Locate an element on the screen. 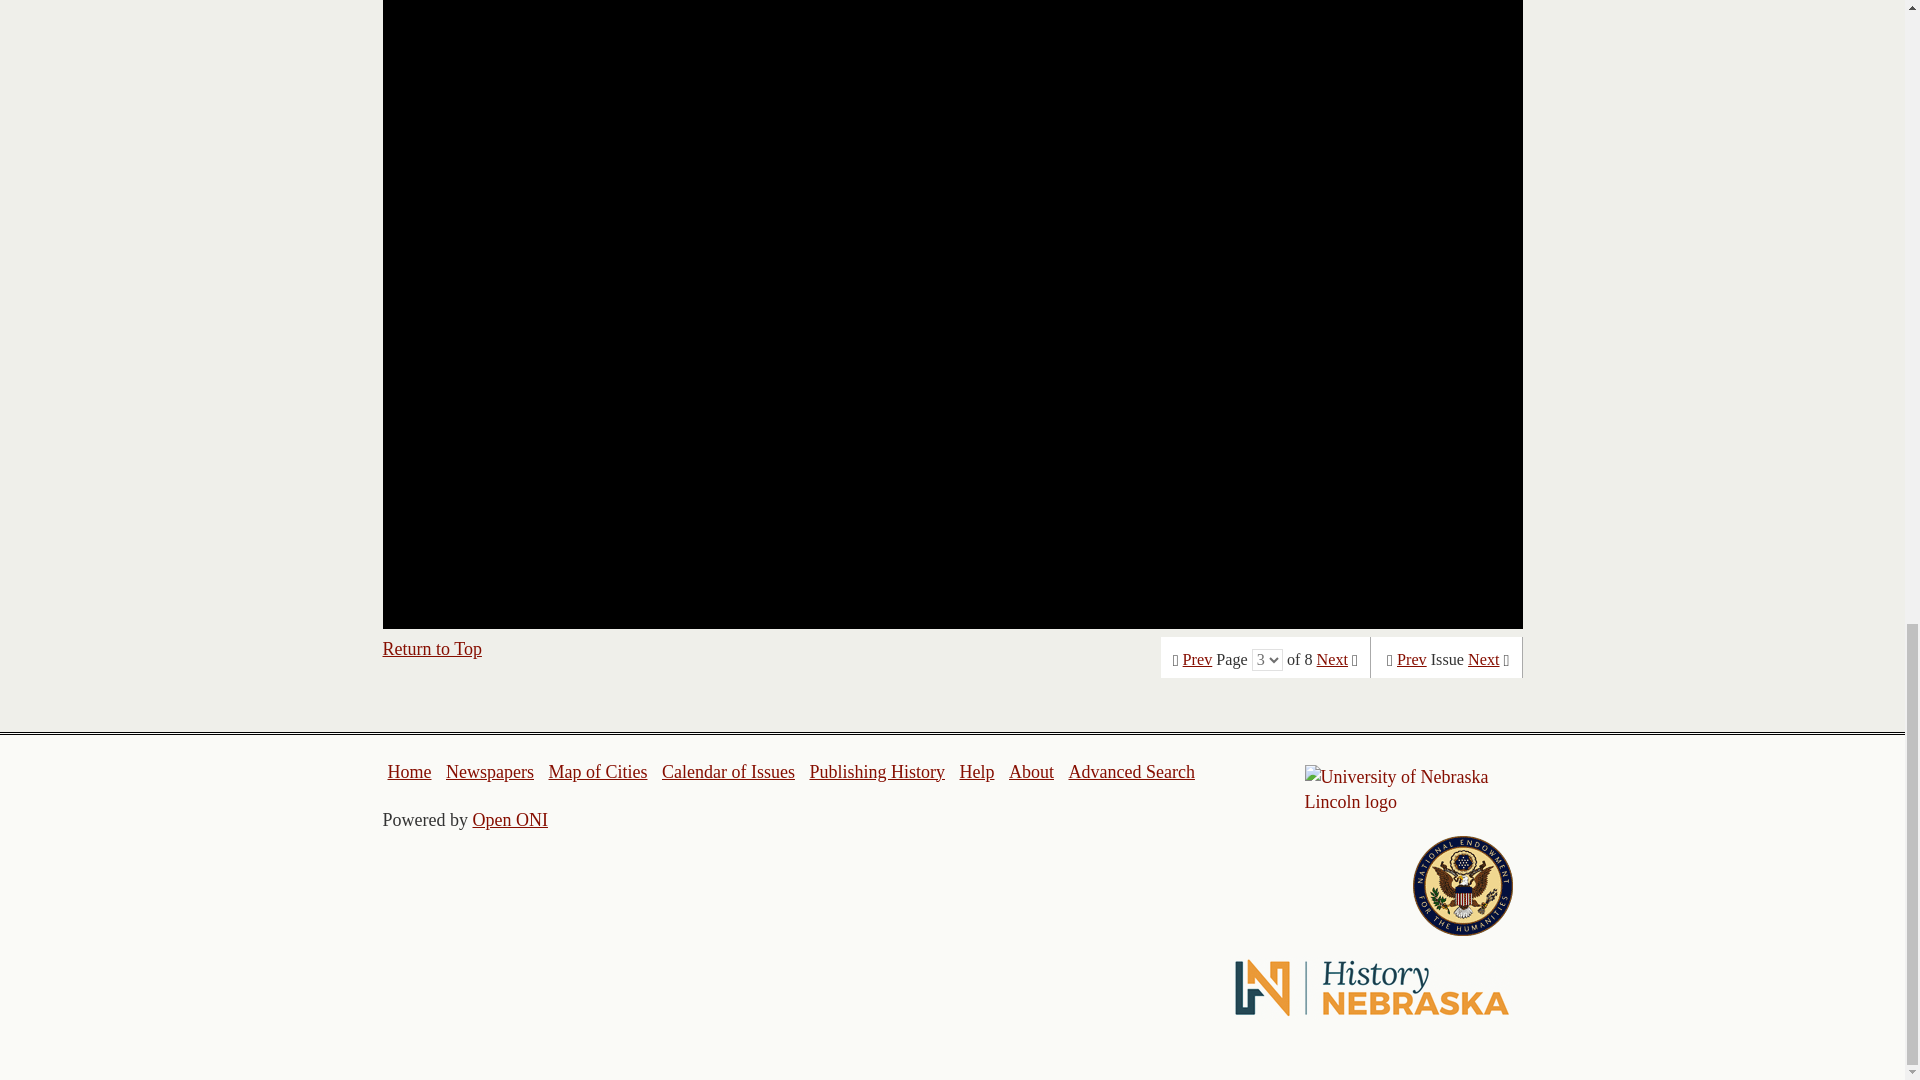 This screenshot has width=1920, height=1080. Return to Top is located at coordinates (432, 648).